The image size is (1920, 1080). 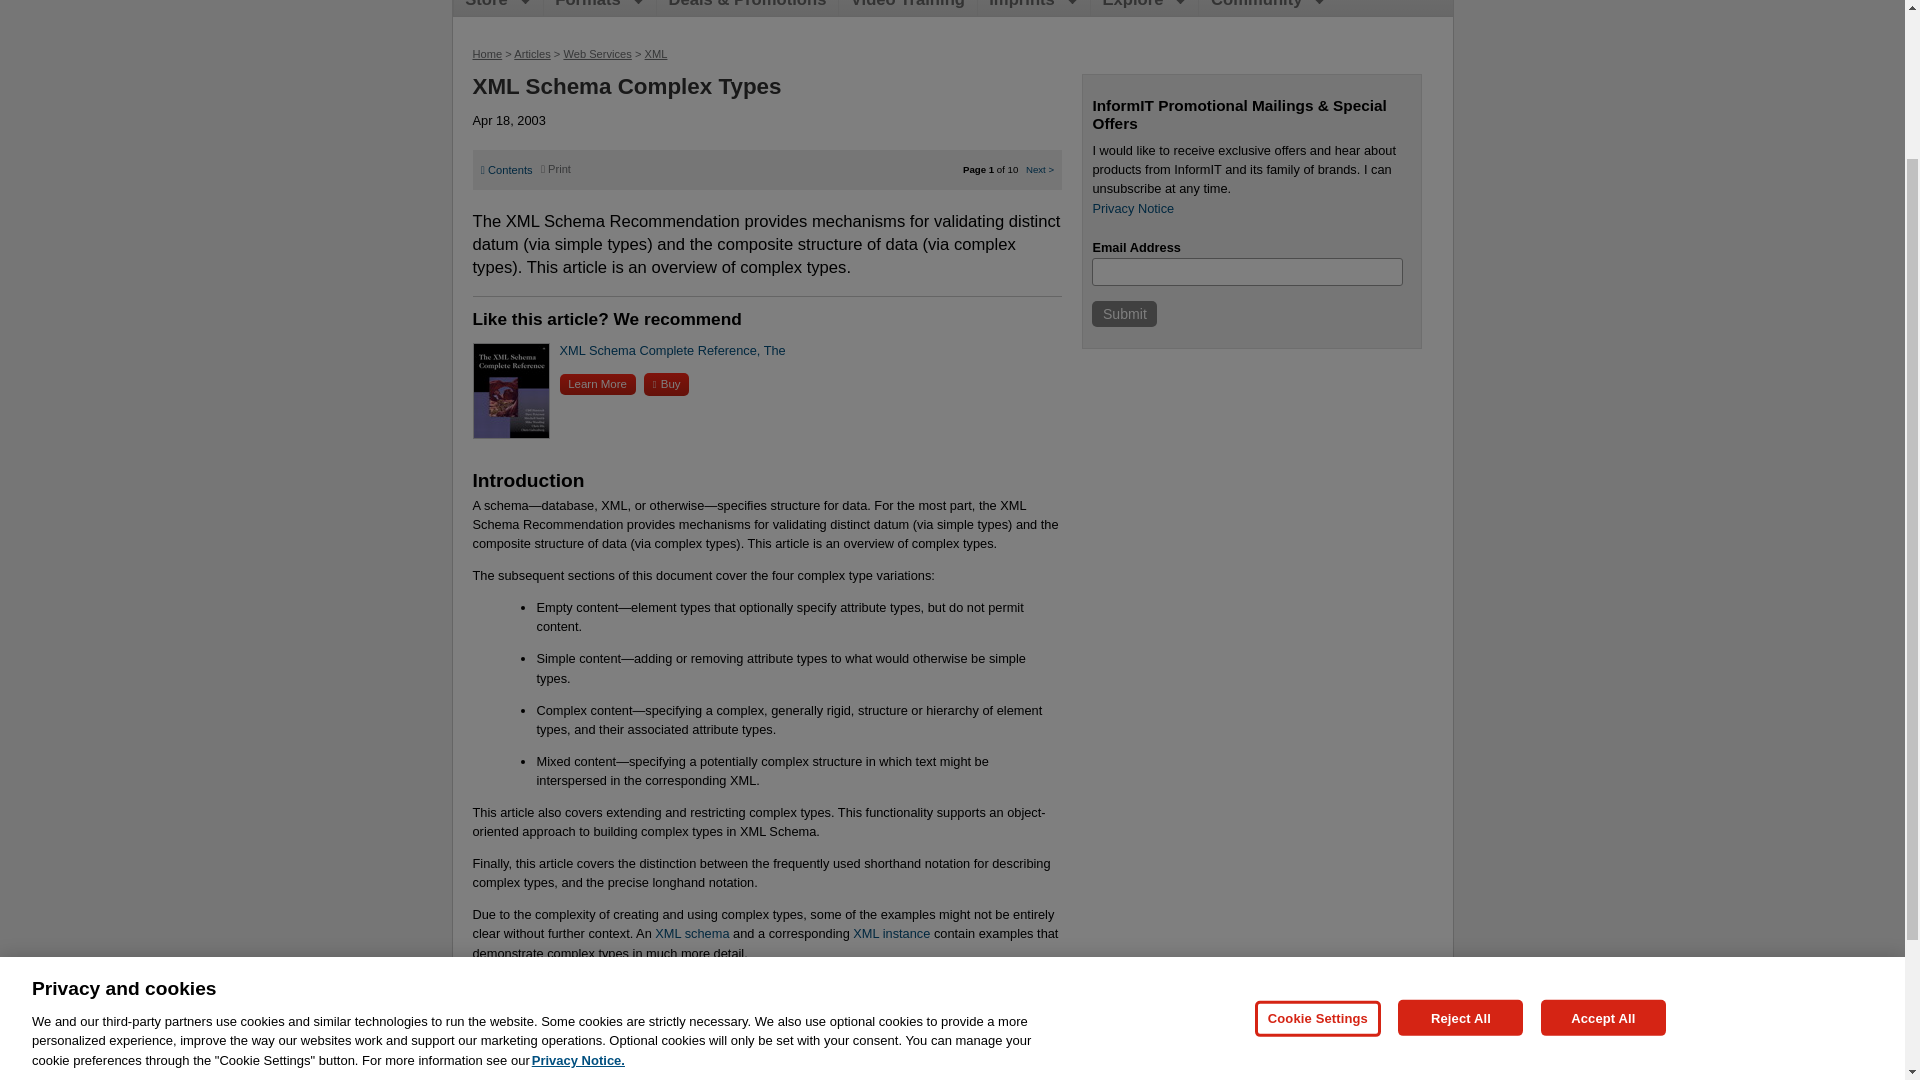 I want to click on XML instance, so click(x=890, y=932).